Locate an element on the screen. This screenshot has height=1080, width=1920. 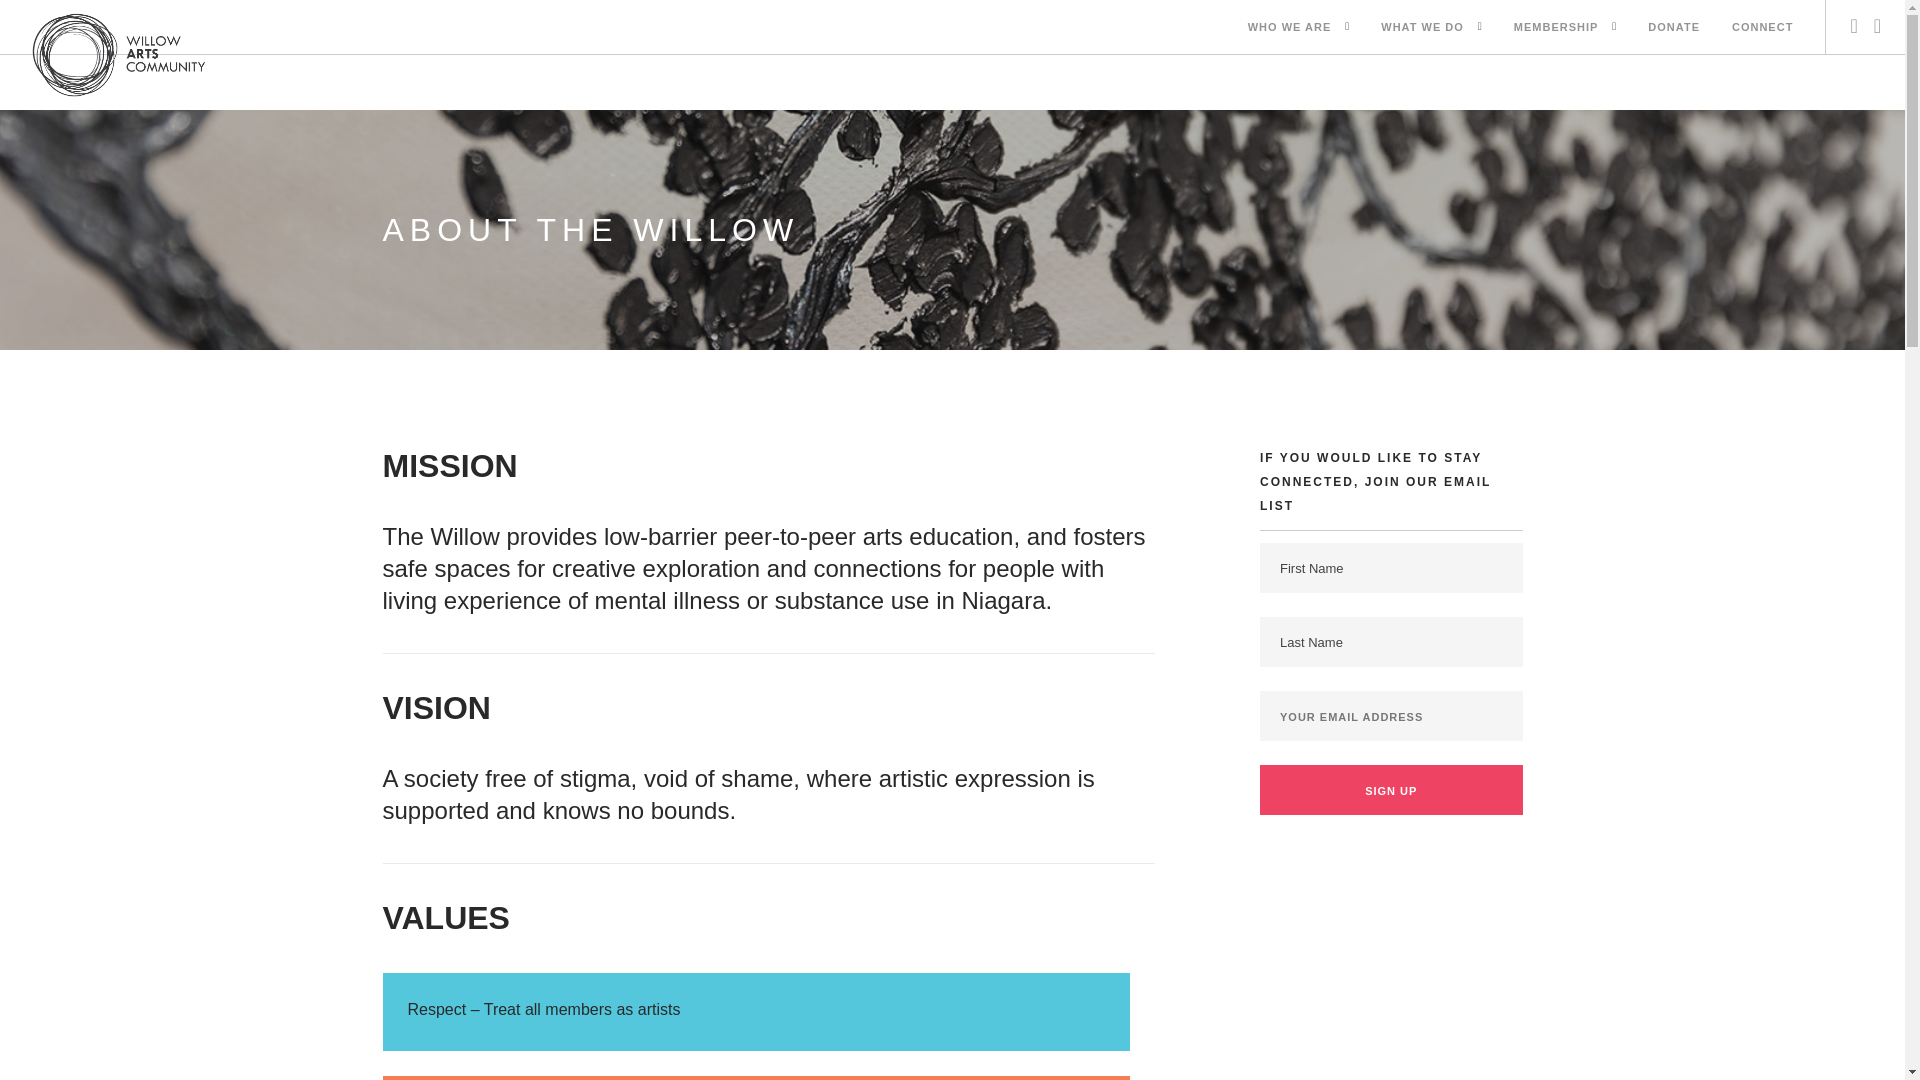
DONATE is located at coordinates (1673, 28).